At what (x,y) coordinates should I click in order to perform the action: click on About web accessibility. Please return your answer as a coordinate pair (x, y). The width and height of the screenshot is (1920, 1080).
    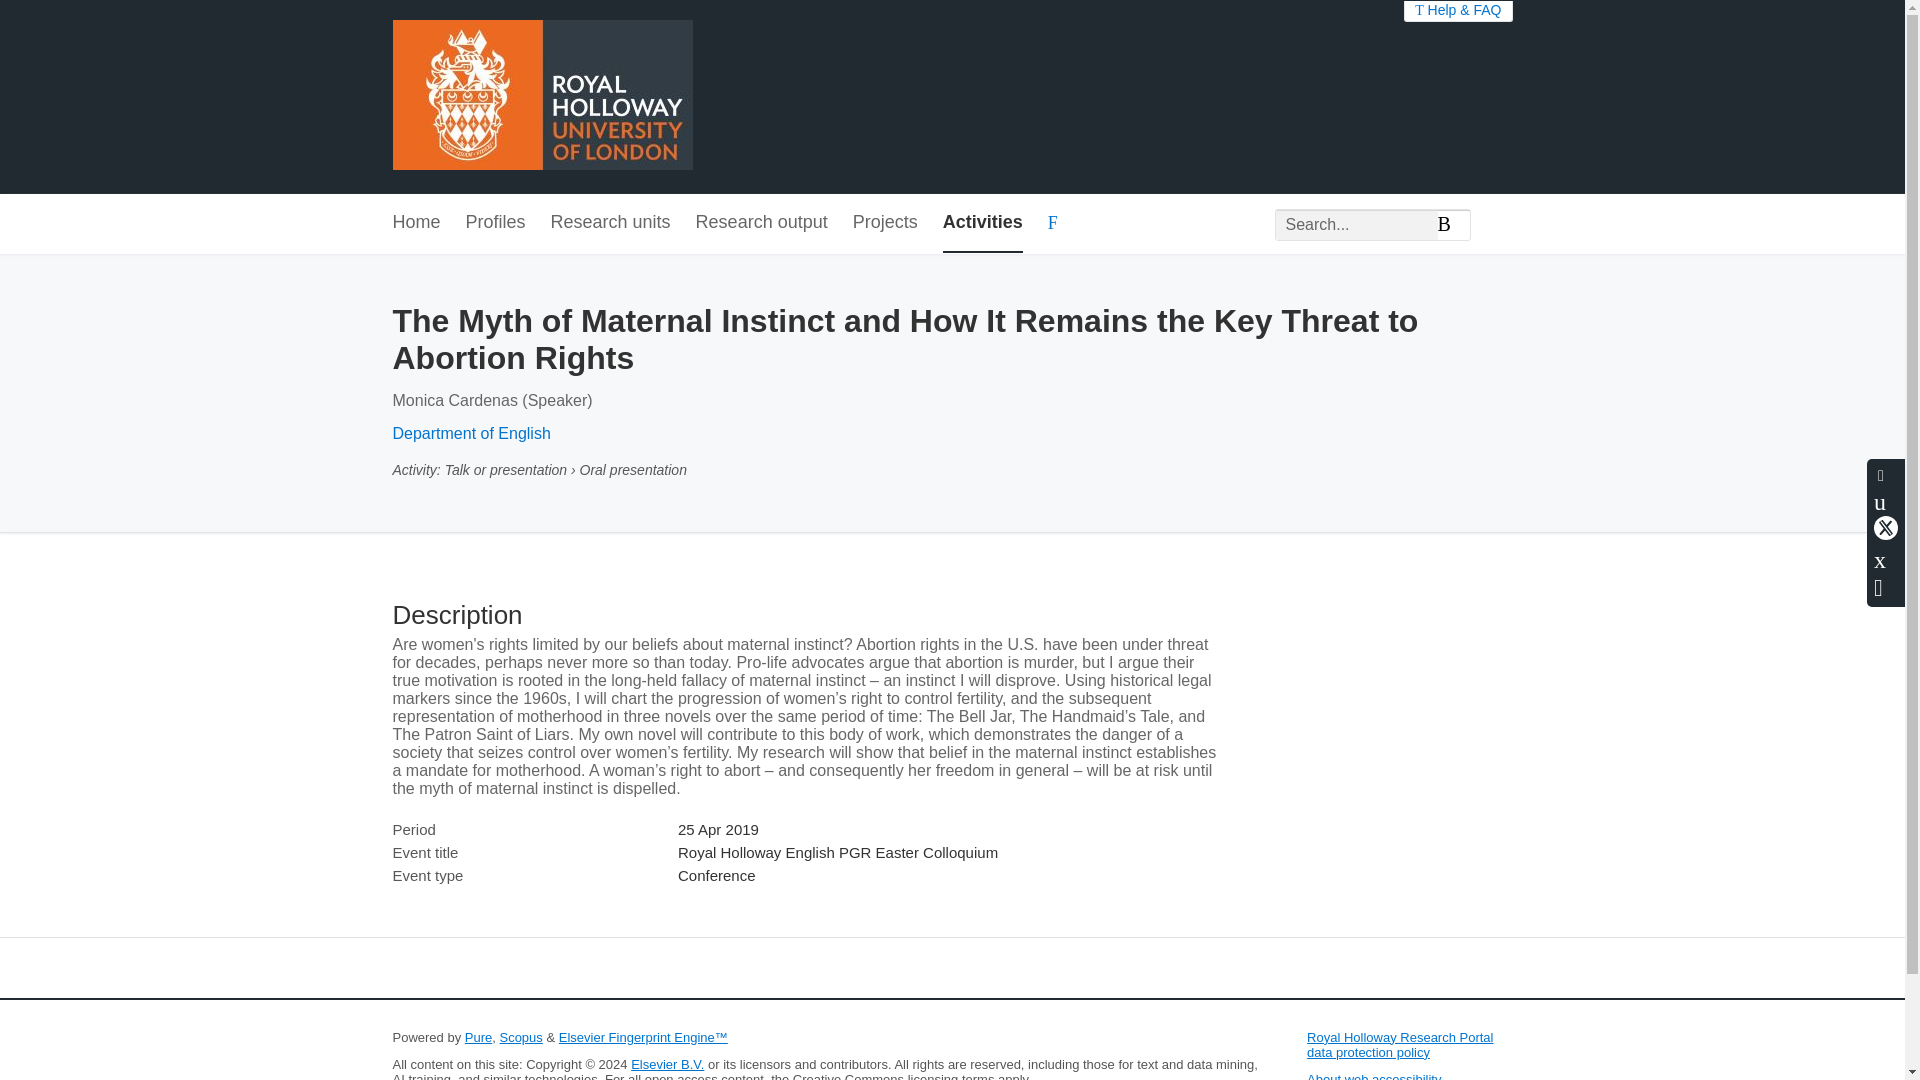
    Looking at the image, I should click on (1374, 1076).